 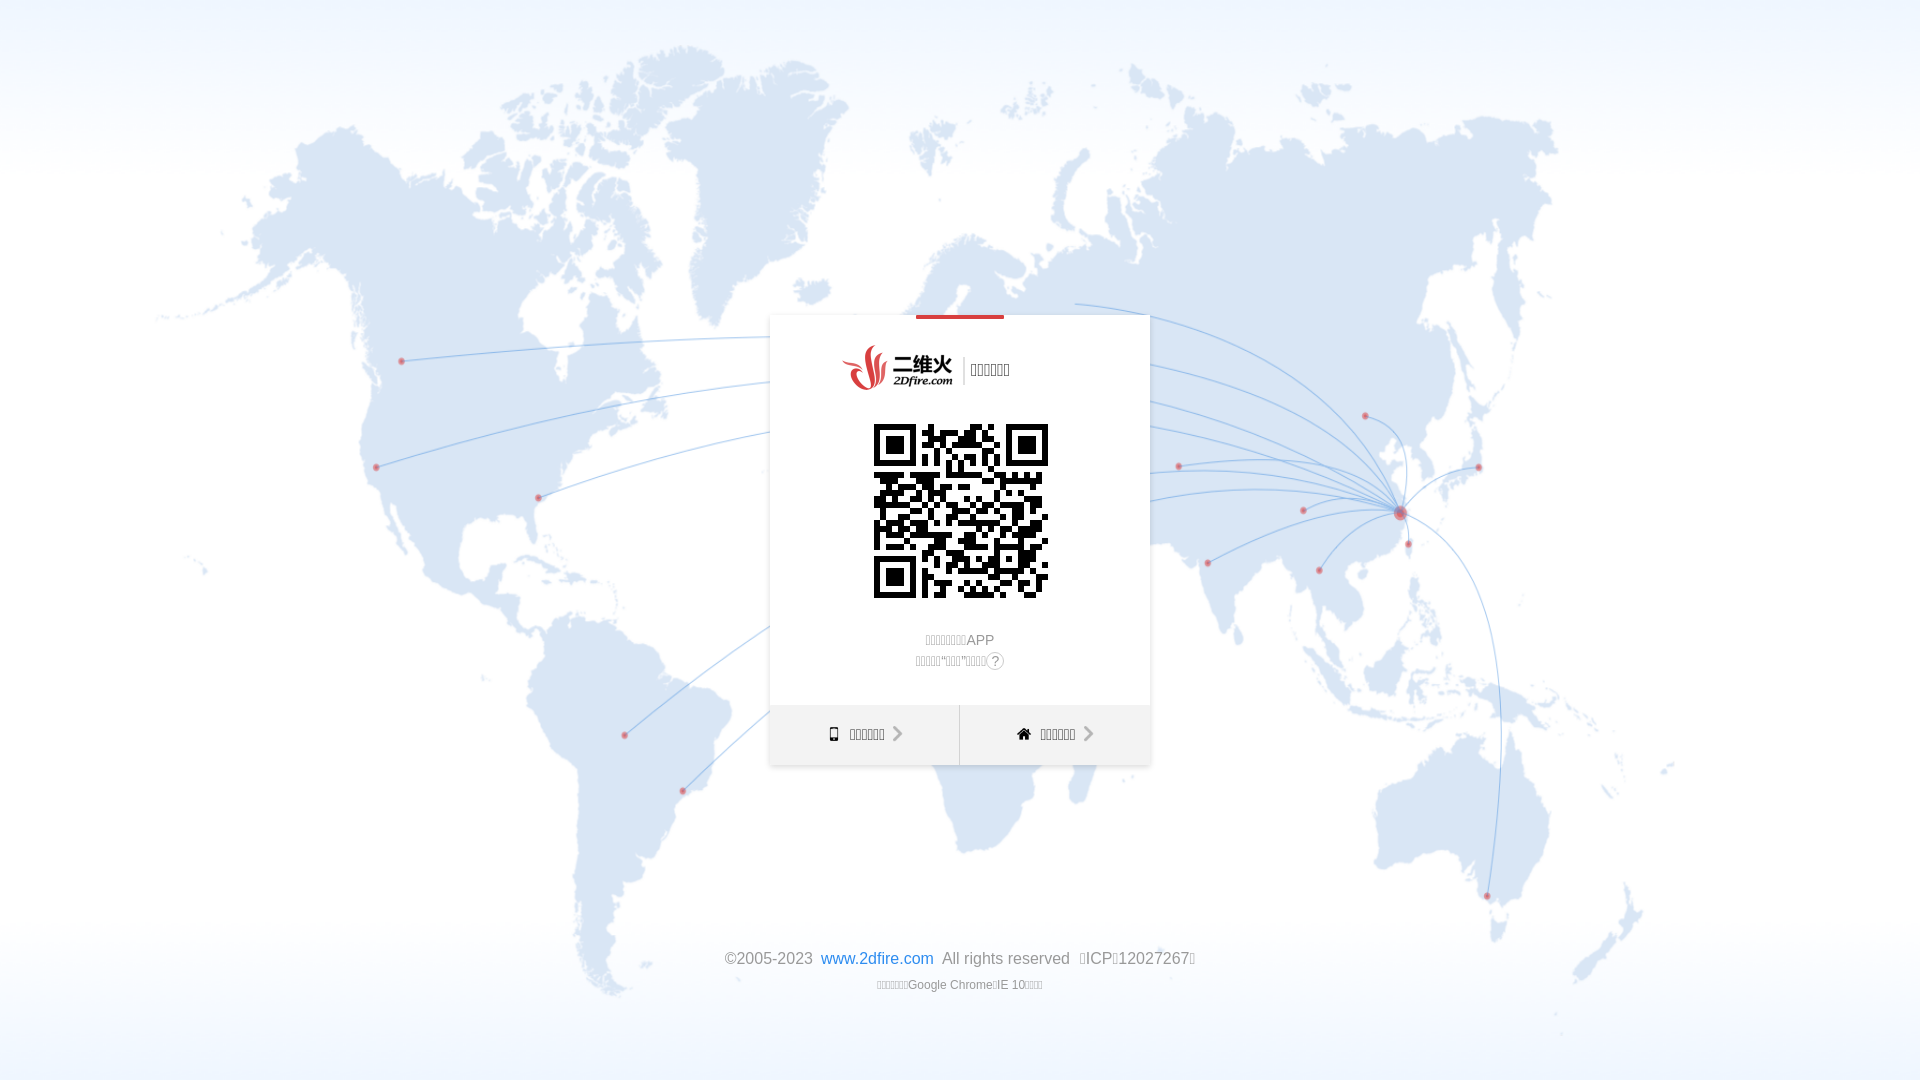 What do you see at coordinates (878, 958) in the screenshot?
I see `www.2dfire.com` at bounding box center [878, 958].